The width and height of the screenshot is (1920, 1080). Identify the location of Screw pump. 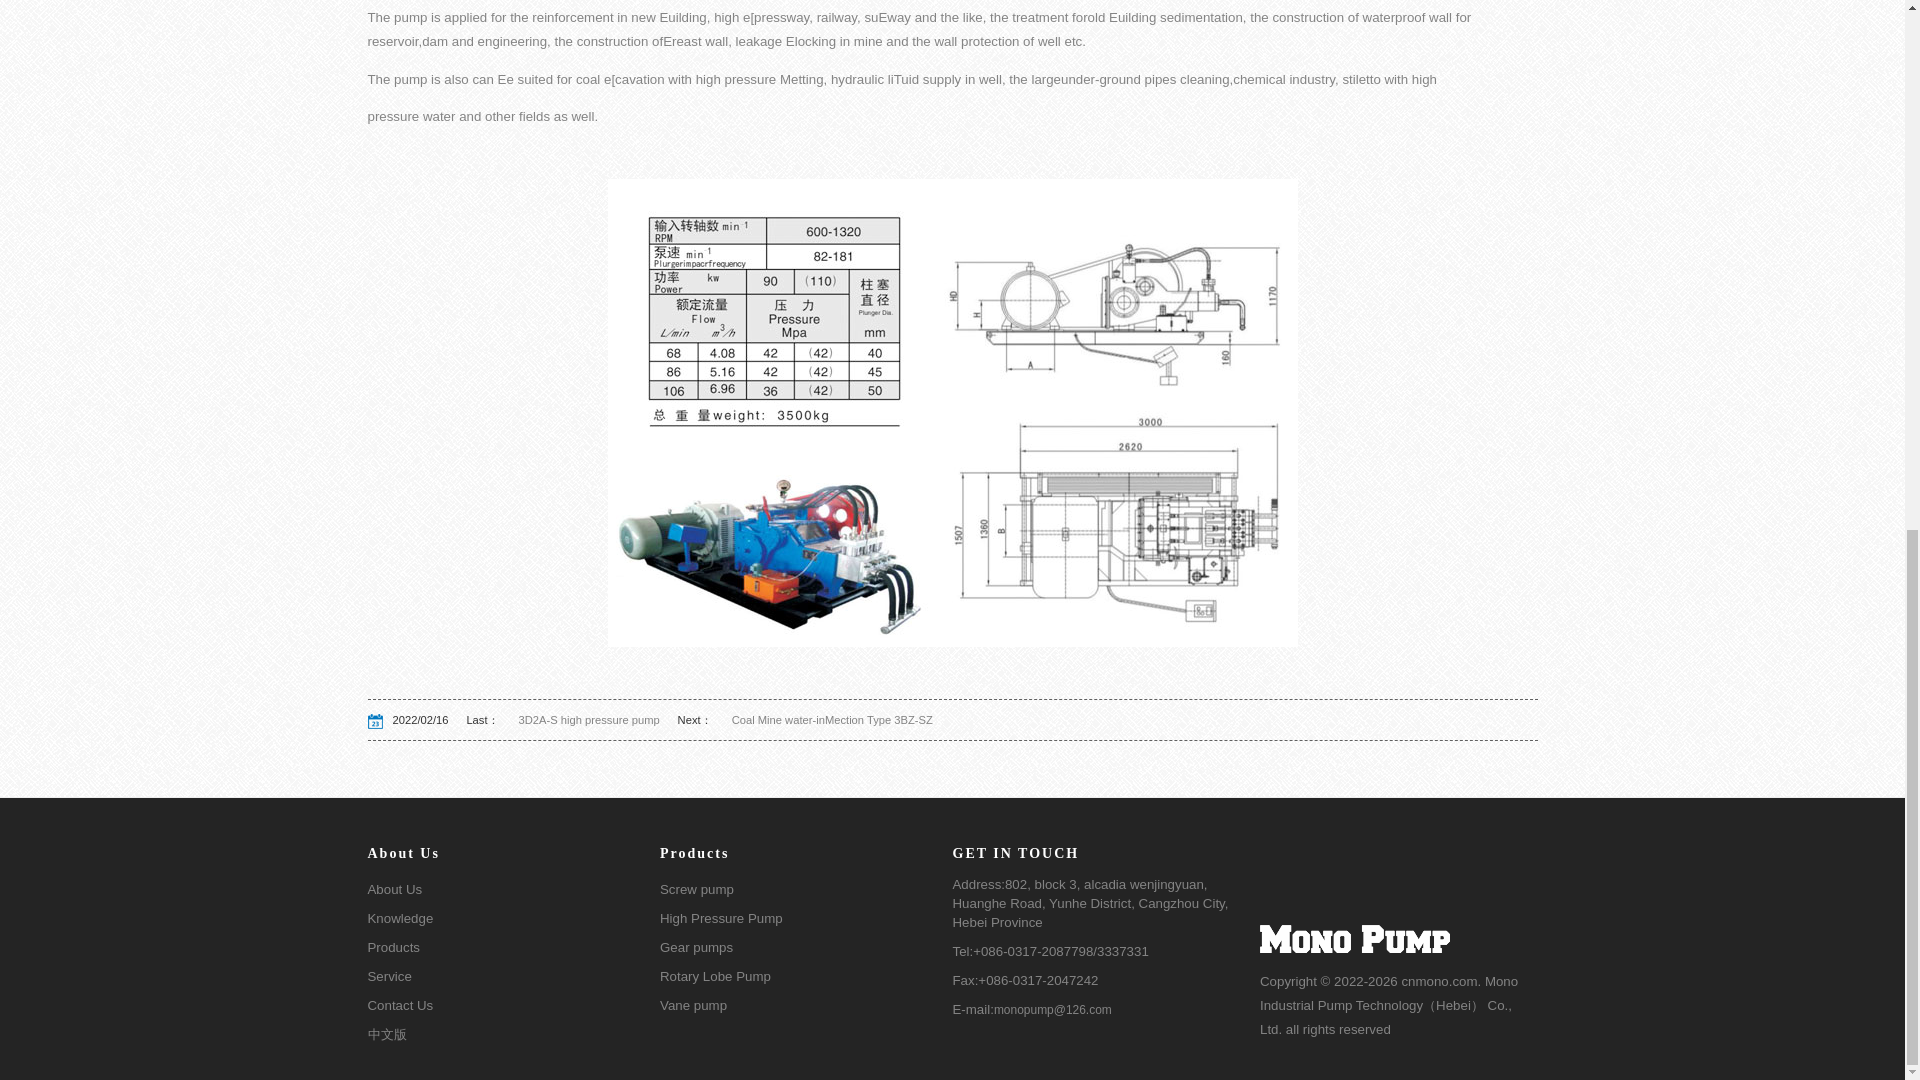
(806, 890).